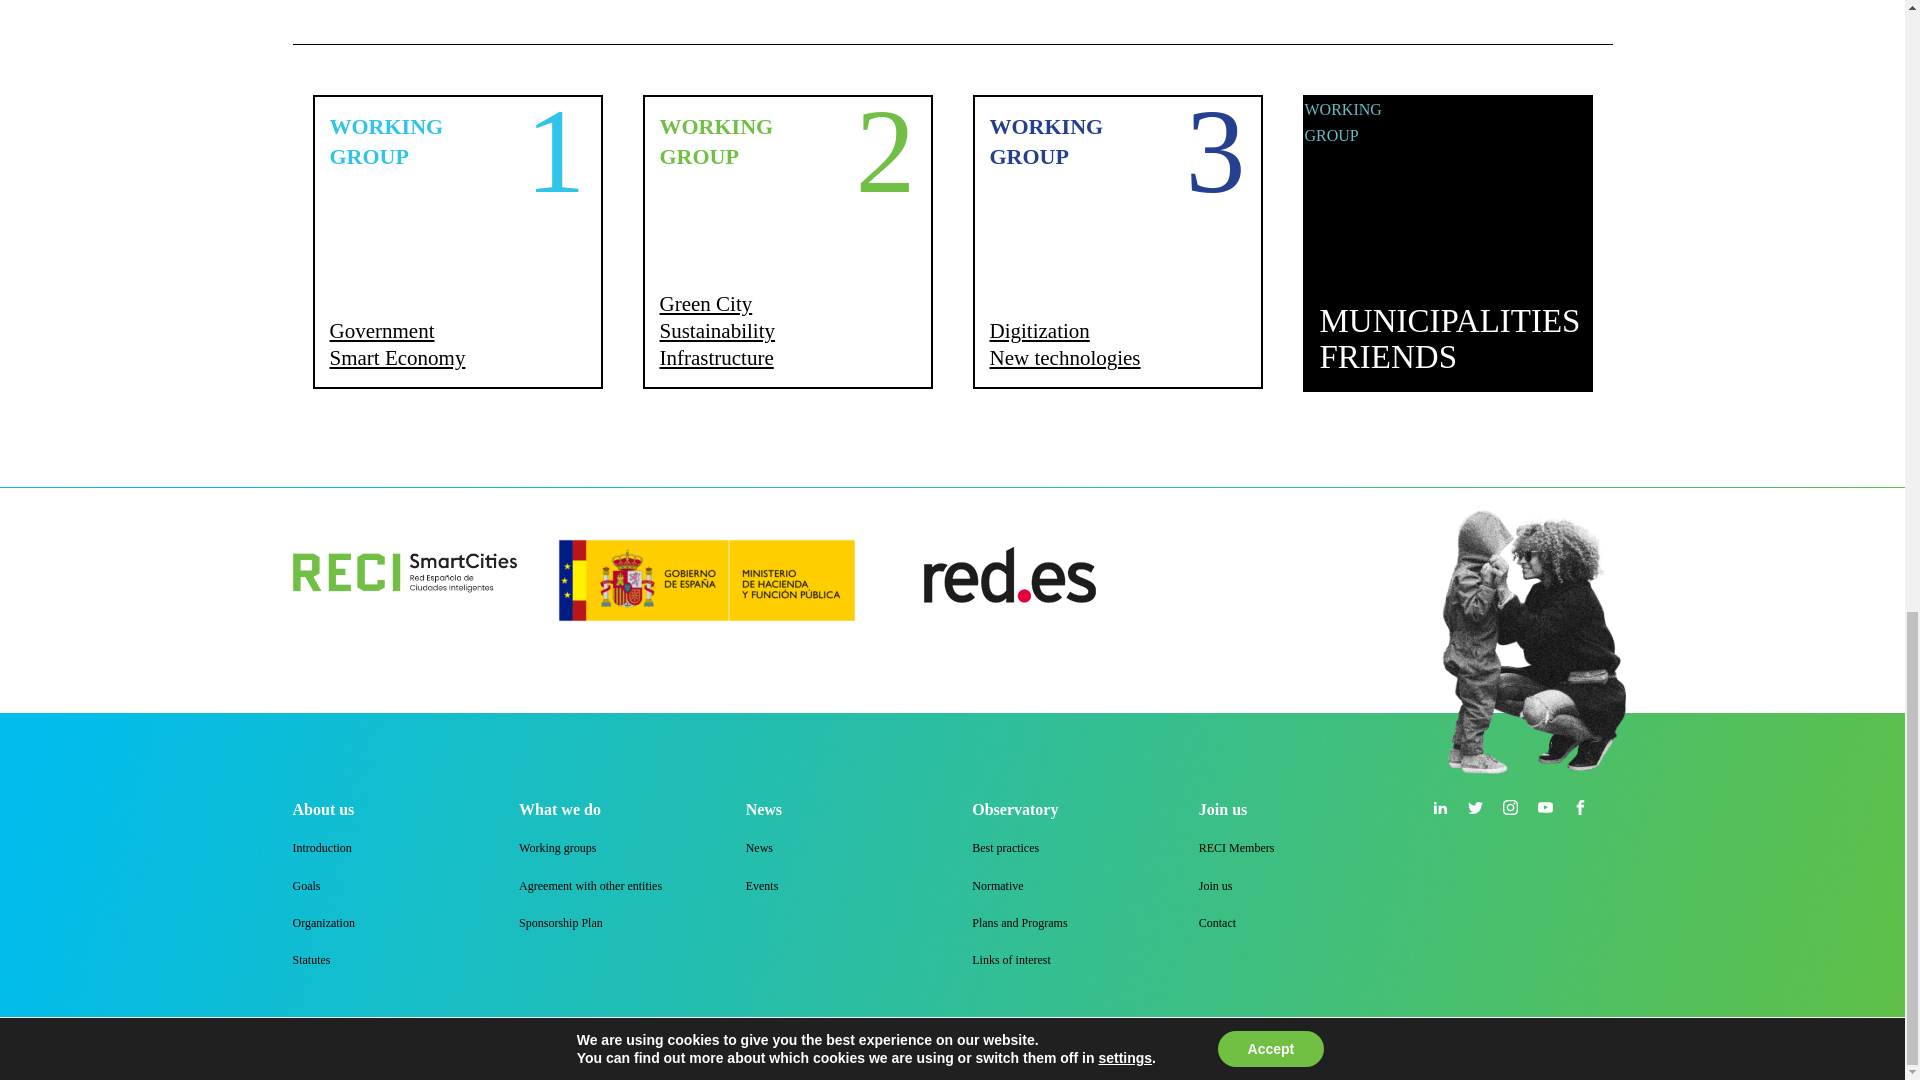  I want to click on Organization, so click(1116, 242).